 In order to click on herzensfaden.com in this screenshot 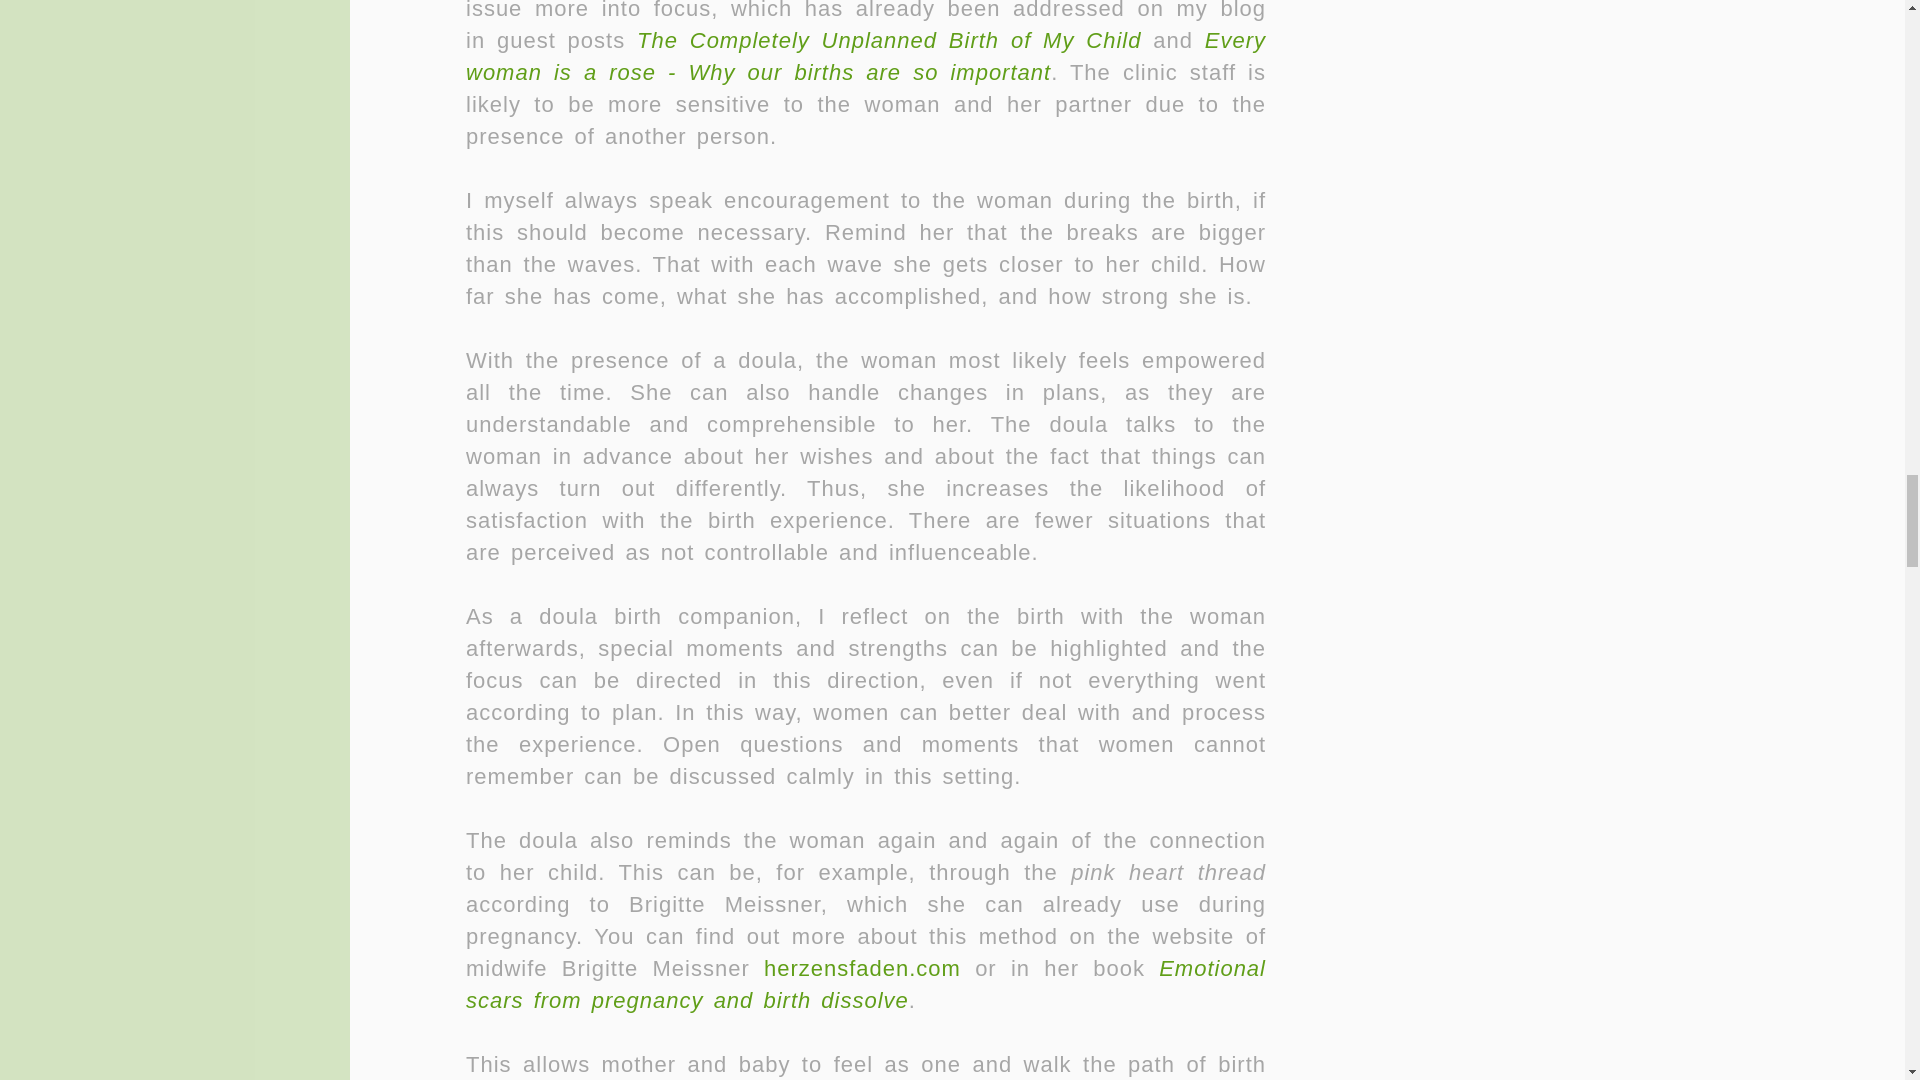, I will do `click(862, 968)`.